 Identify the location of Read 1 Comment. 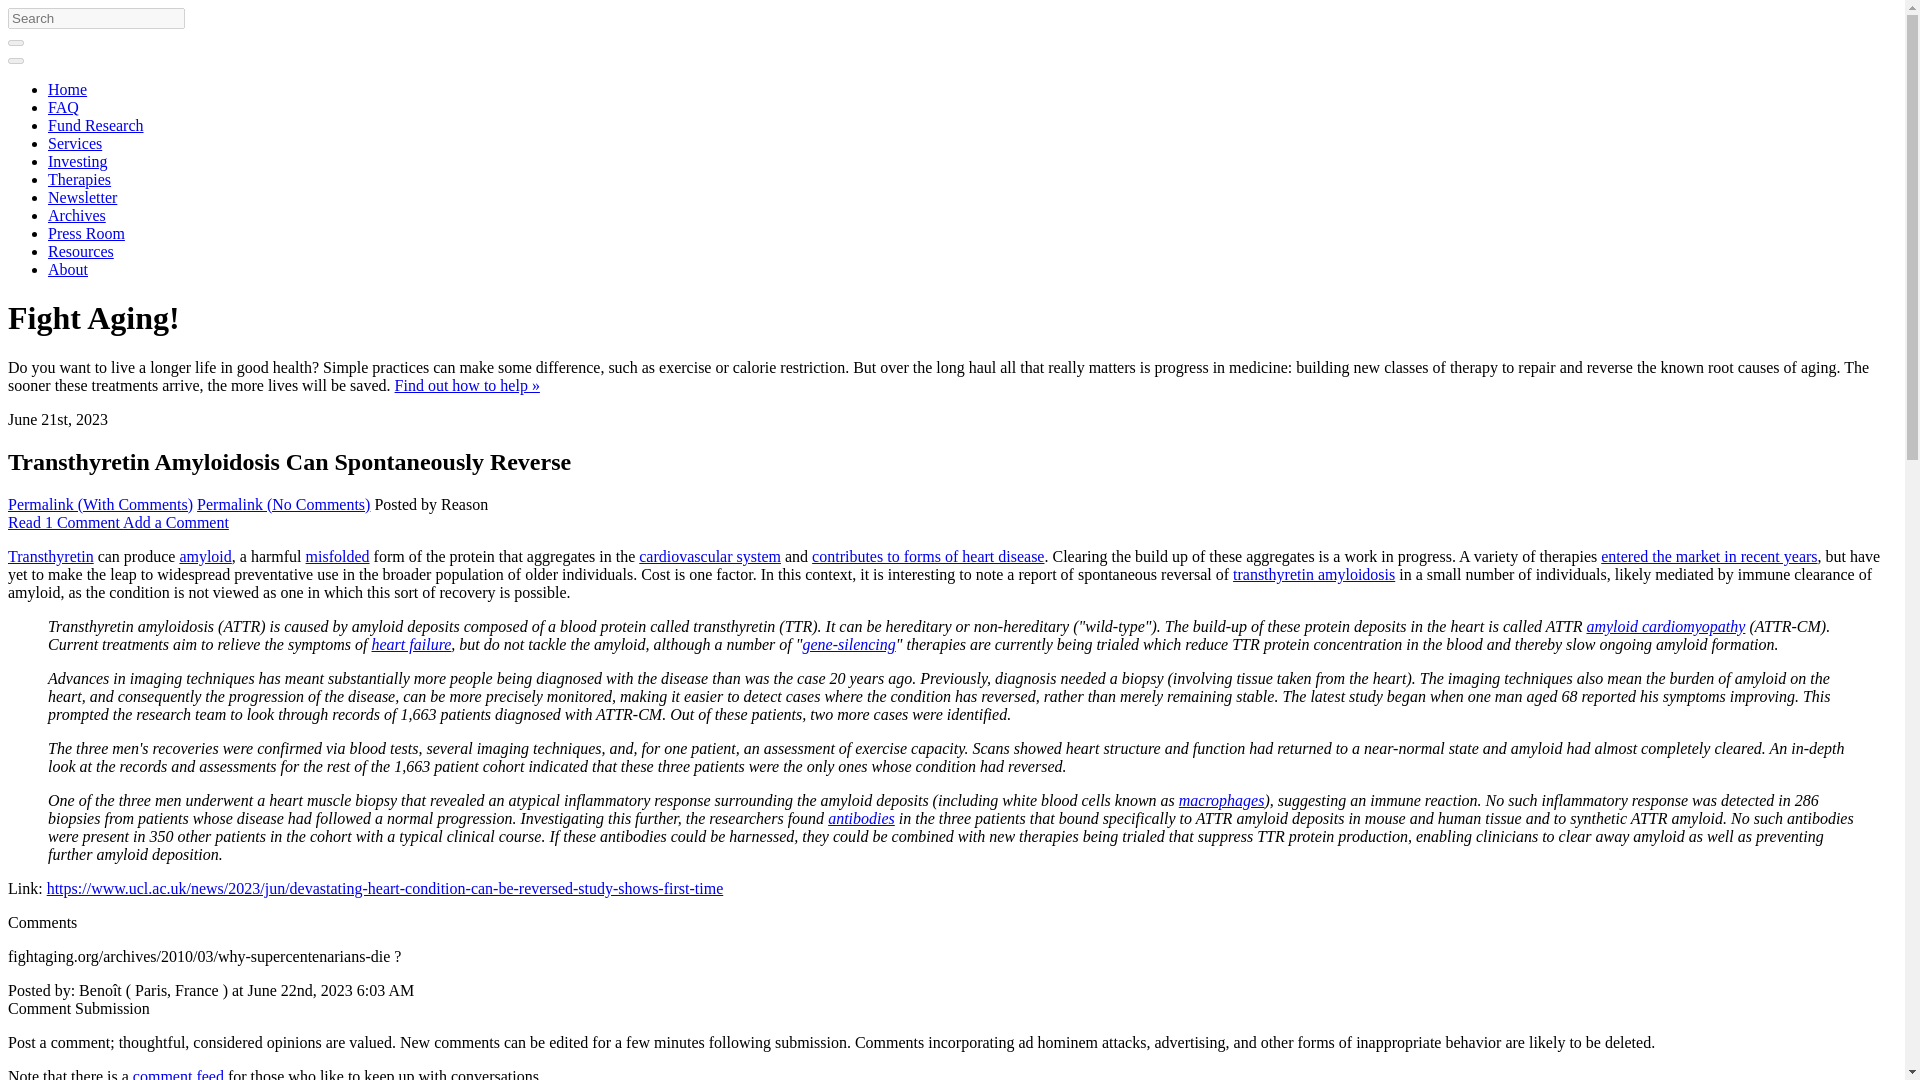
(64, 522).